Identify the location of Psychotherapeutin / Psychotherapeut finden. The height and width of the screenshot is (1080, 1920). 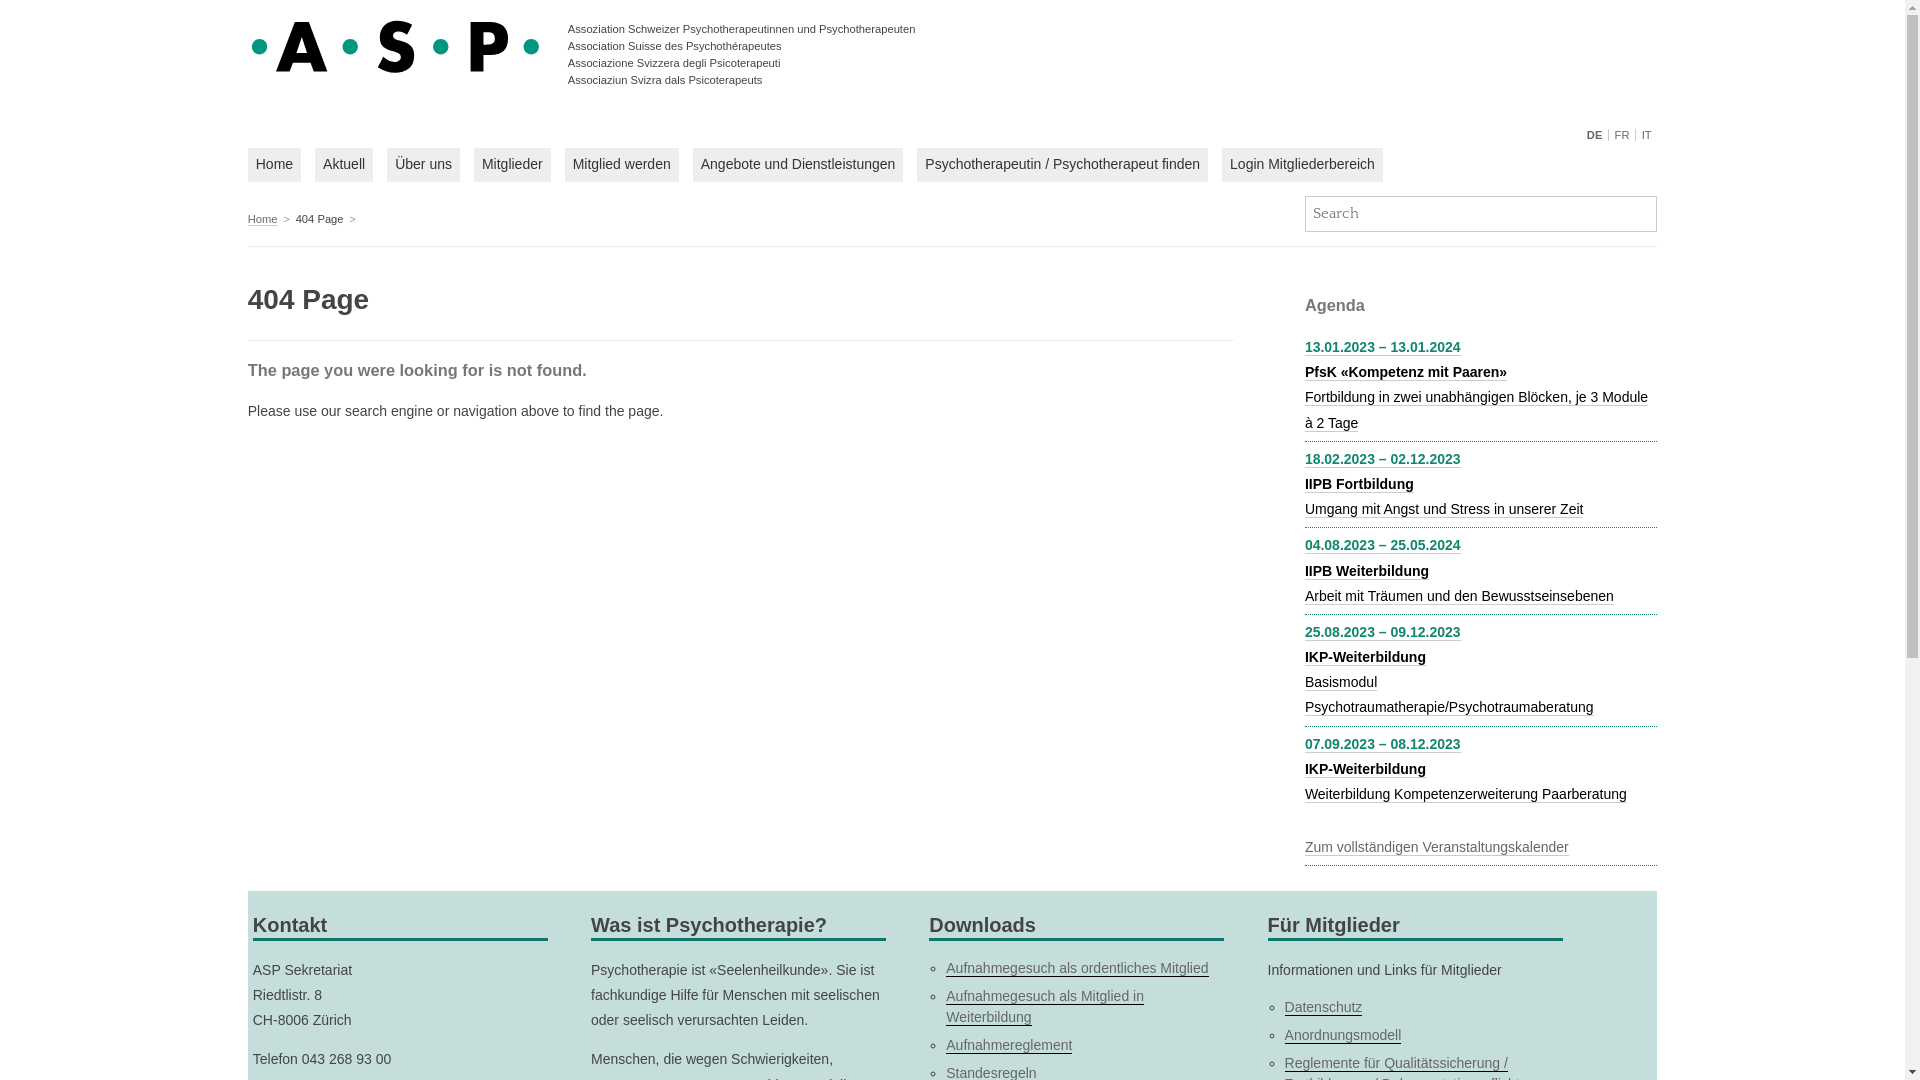
(1062, 165).